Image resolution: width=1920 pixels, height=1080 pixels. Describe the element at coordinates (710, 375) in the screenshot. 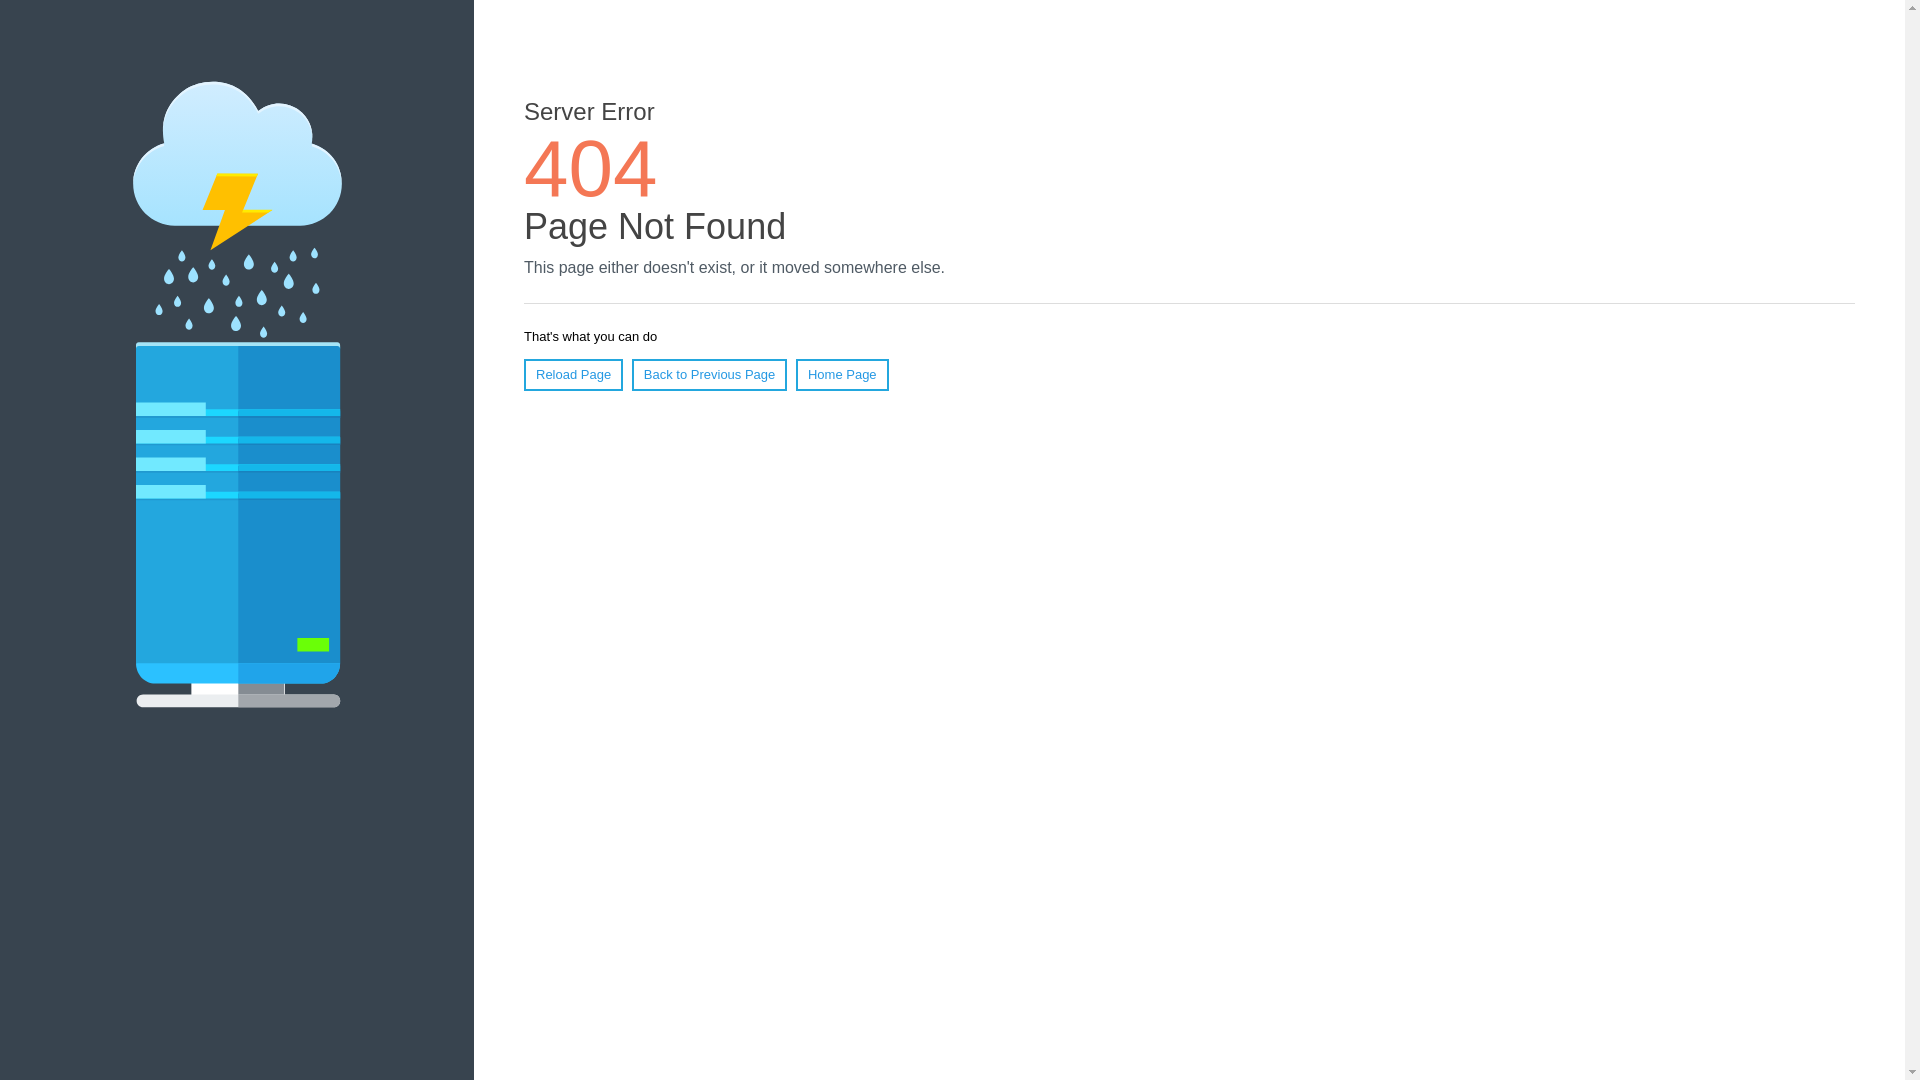

I see `Back to Previous Page` at that location.